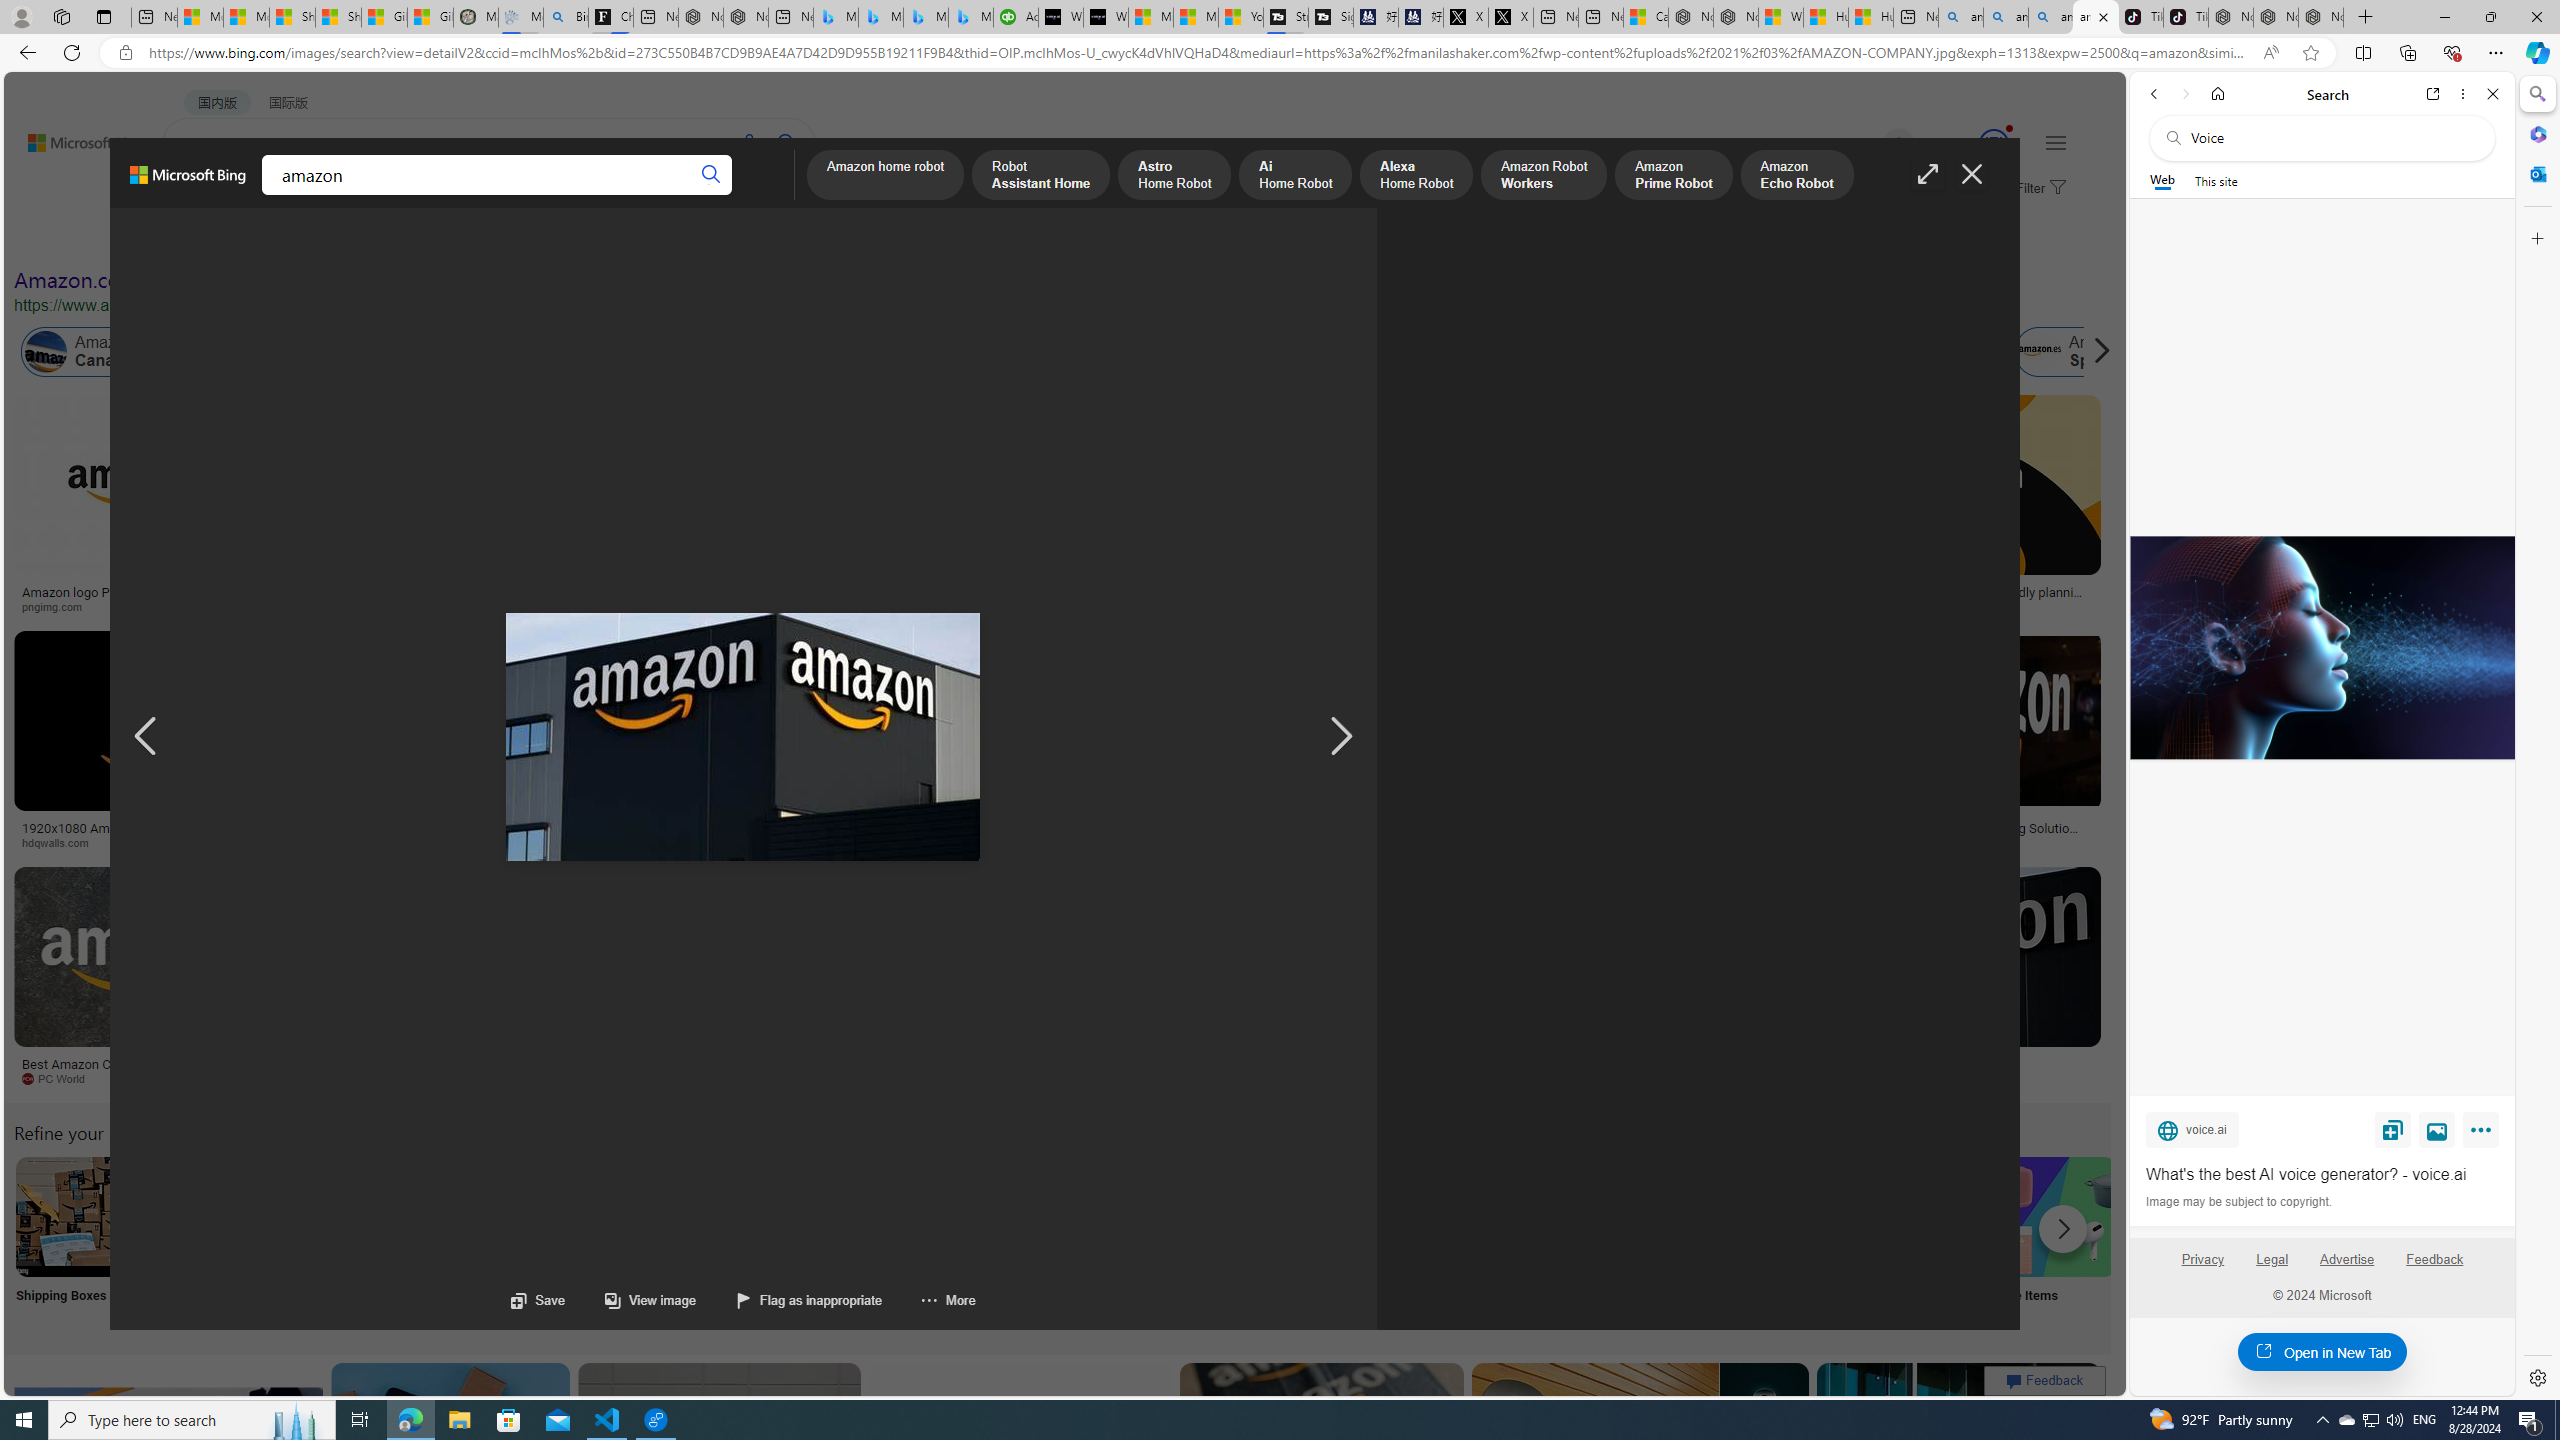 This screenshot has height=1440, width=2560. I want to click on GOBankingRates, so click(396, 842).